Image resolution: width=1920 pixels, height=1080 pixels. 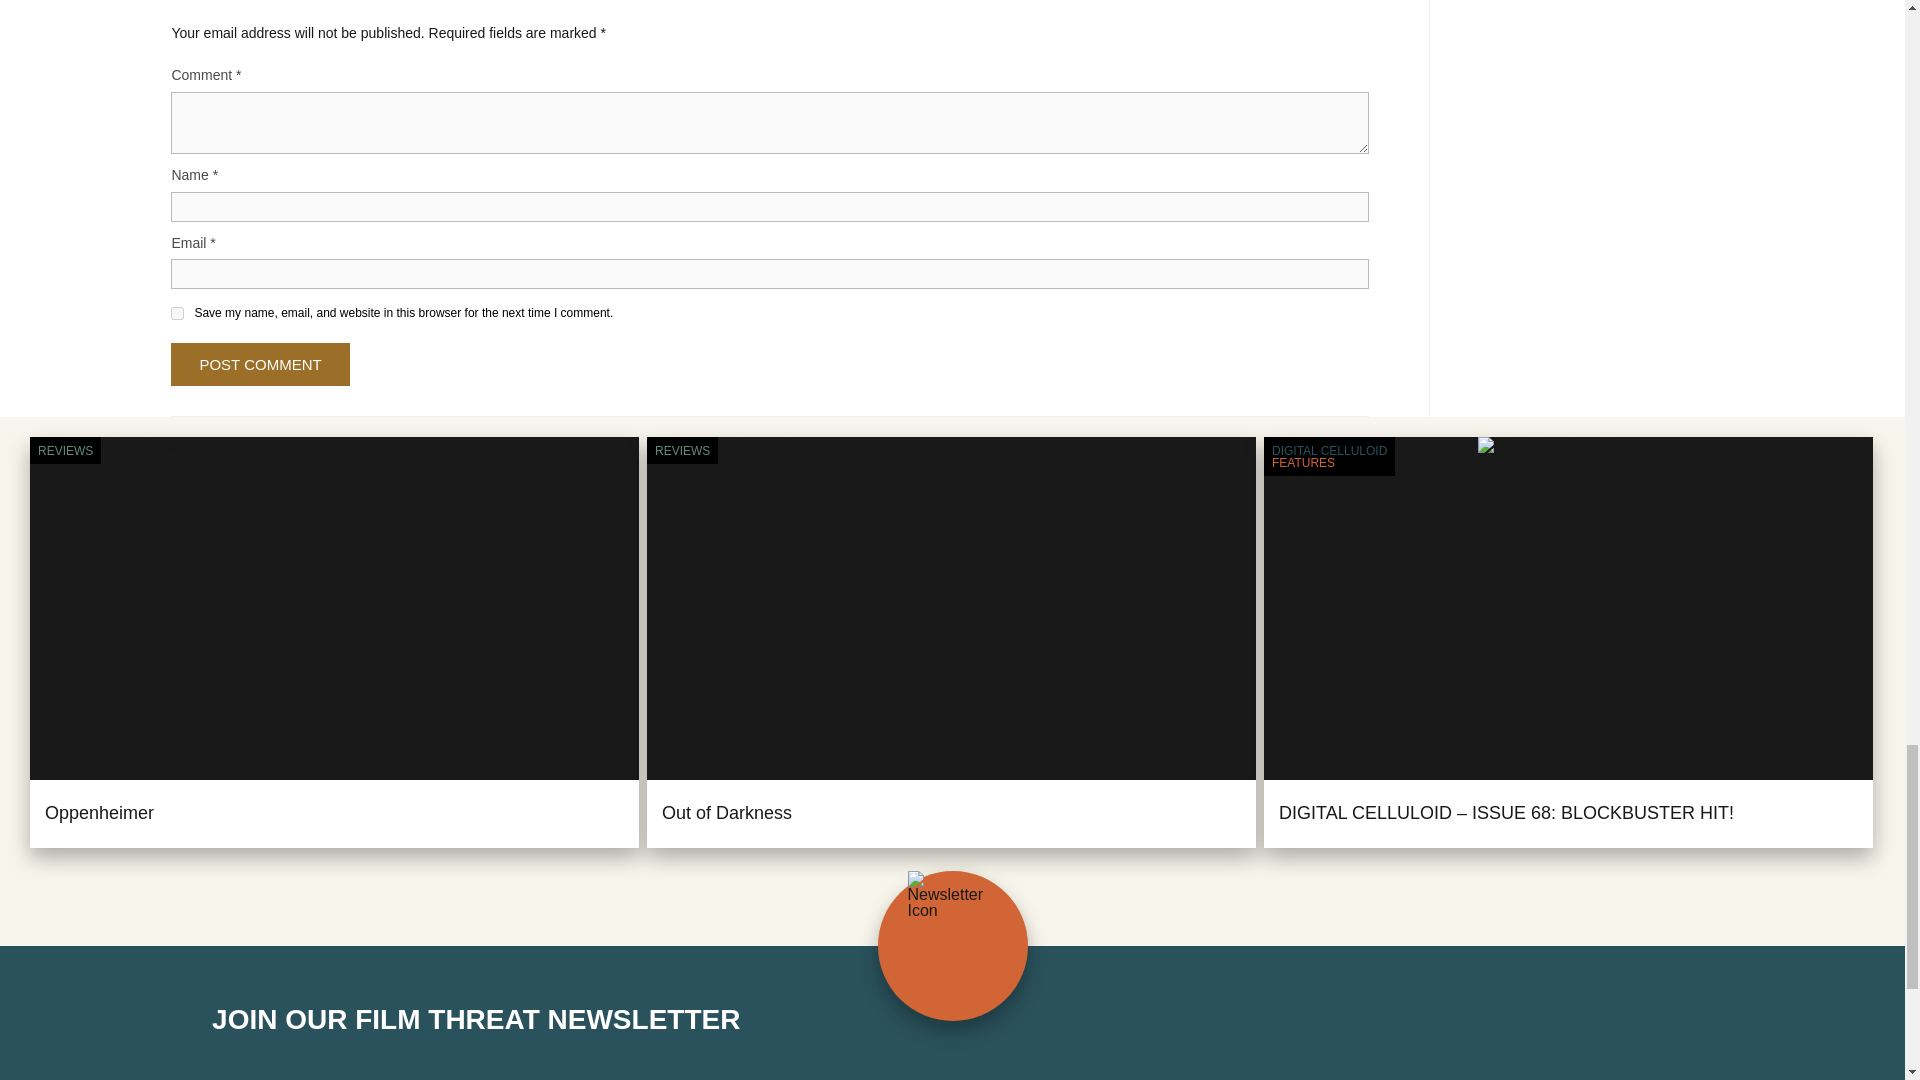 What do you see at coordinates (65, 450) in the screenshot?
I see `Reviews` at bounding box center [65, 450].